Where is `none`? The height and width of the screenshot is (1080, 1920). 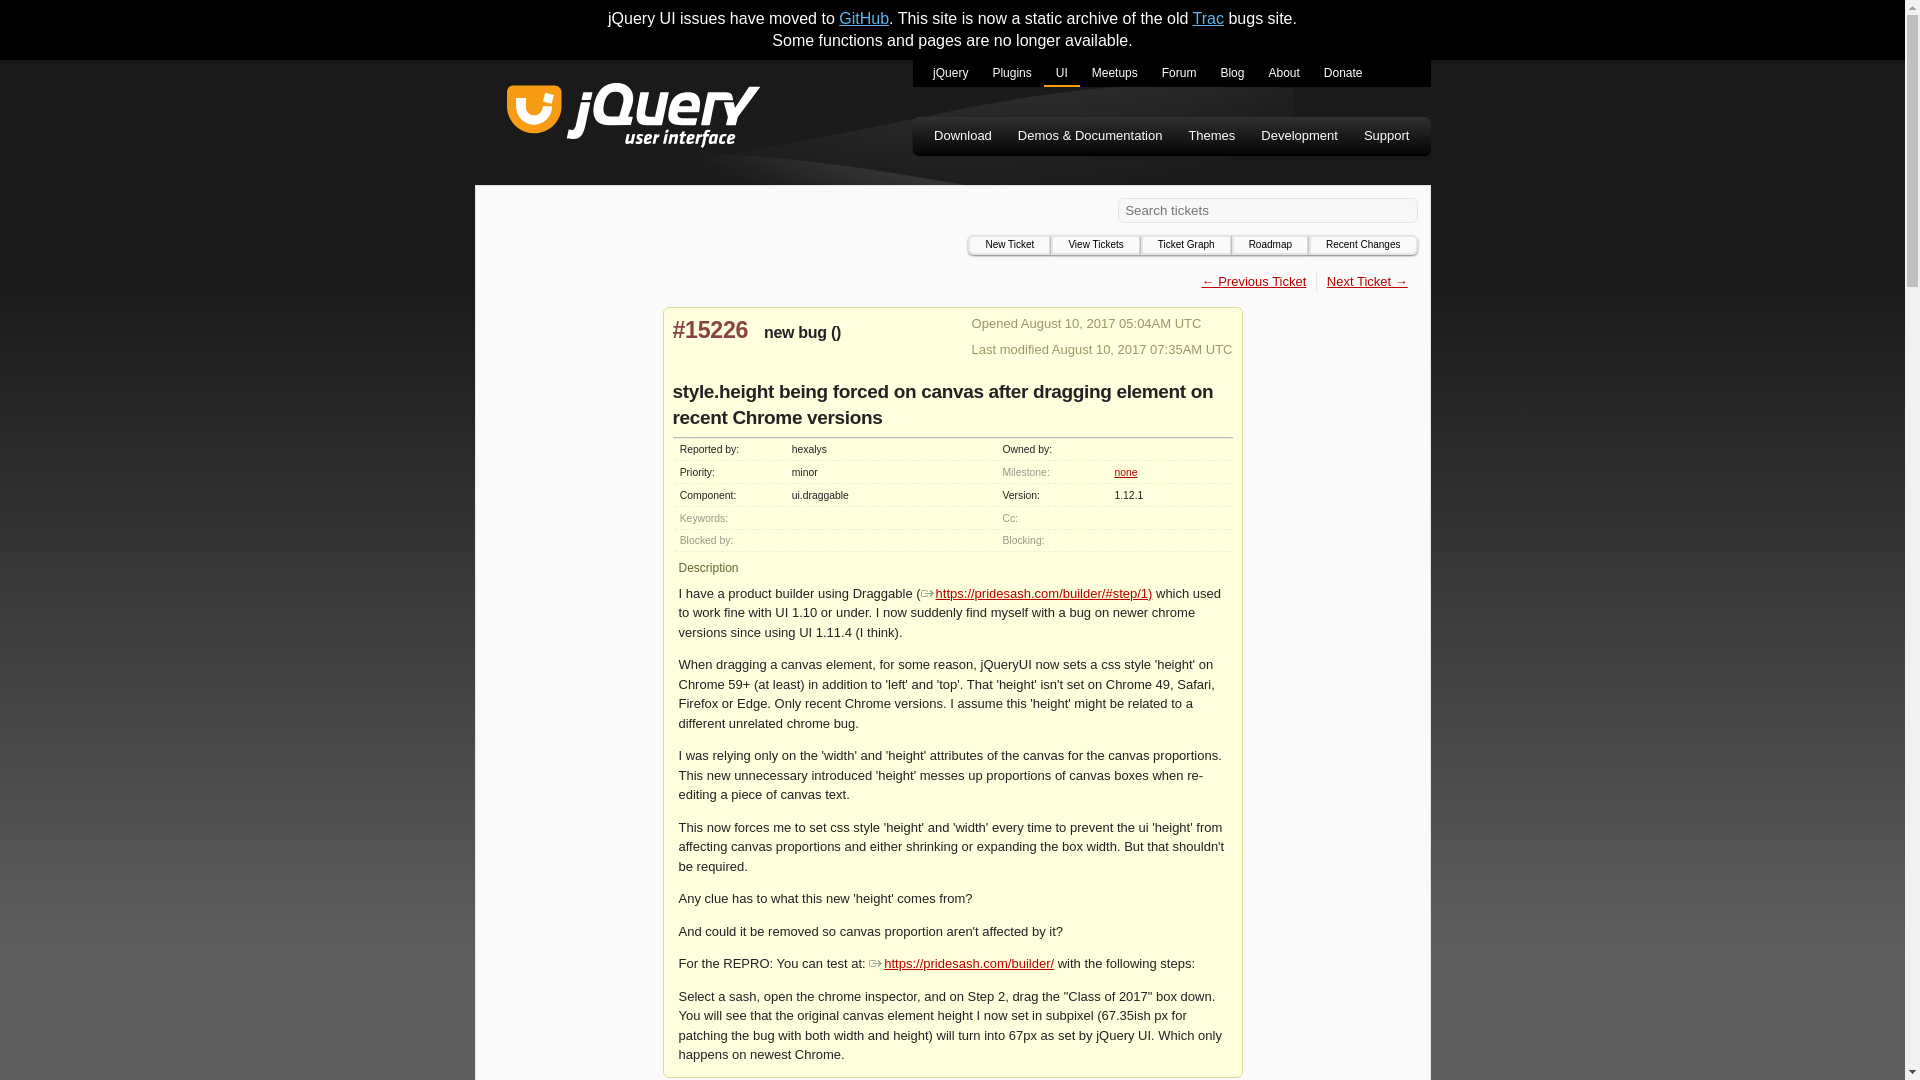
none is located at coordinates (1124, 472).